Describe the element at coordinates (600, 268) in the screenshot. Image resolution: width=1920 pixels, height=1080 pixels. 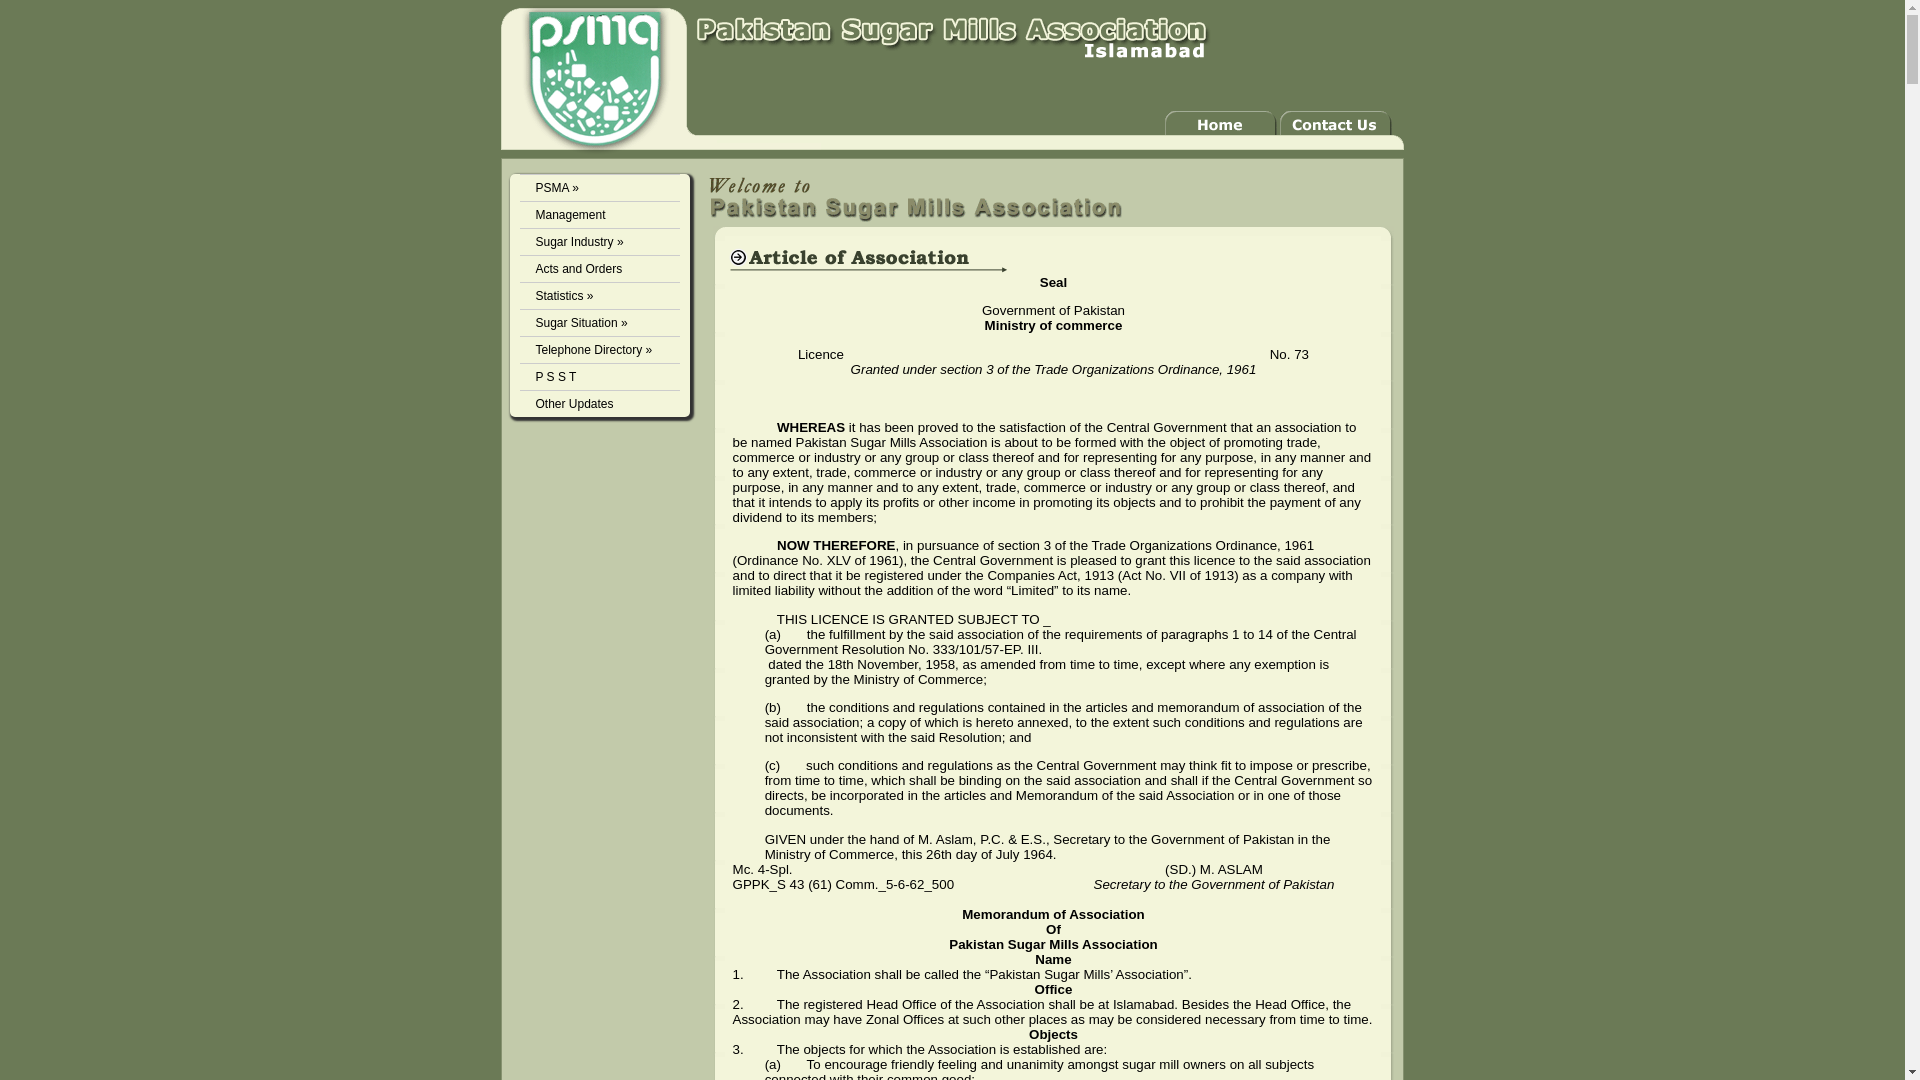
I see `Acts and Orders` at that location.